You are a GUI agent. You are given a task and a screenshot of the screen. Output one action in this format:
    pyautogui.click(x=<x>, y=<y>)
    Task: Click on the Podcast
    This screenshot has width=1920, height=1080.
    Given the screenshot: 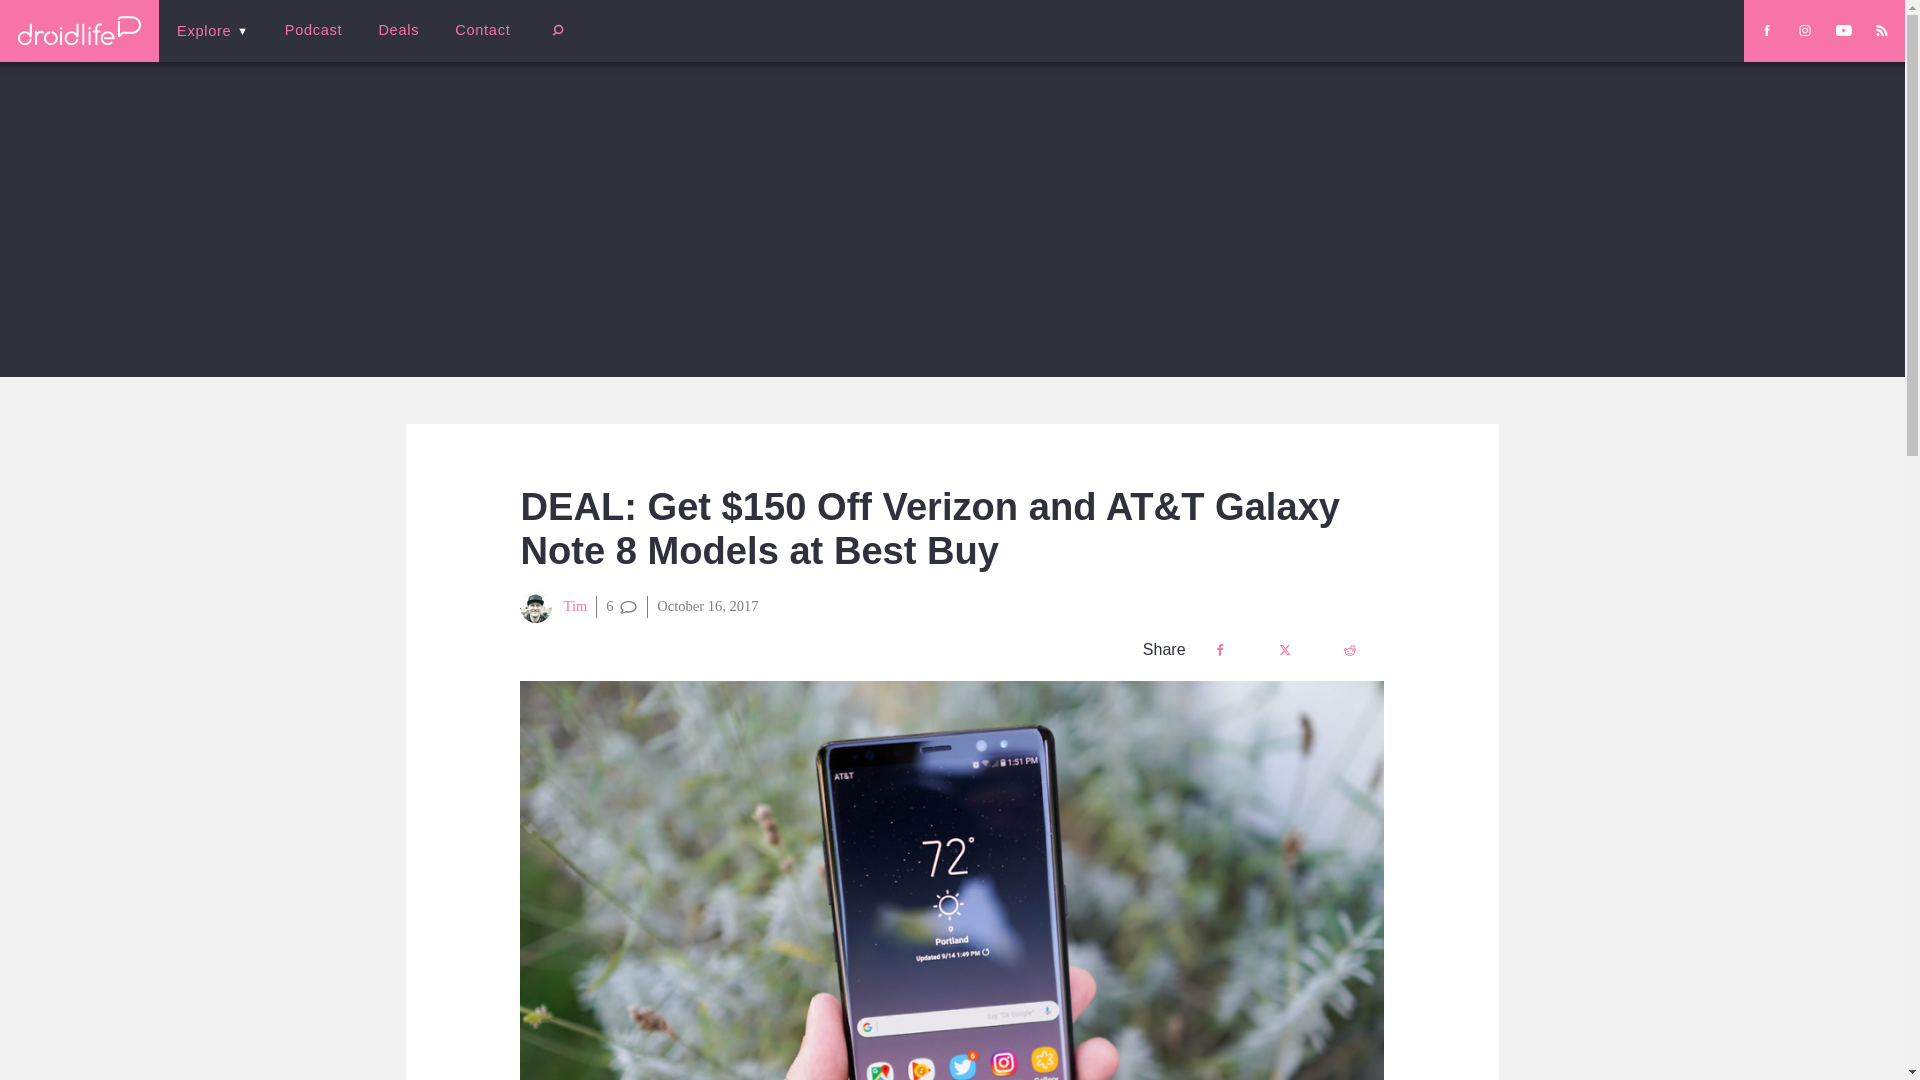 What is the action you would take?
    pyautogui.click(x=313, y=30)
    